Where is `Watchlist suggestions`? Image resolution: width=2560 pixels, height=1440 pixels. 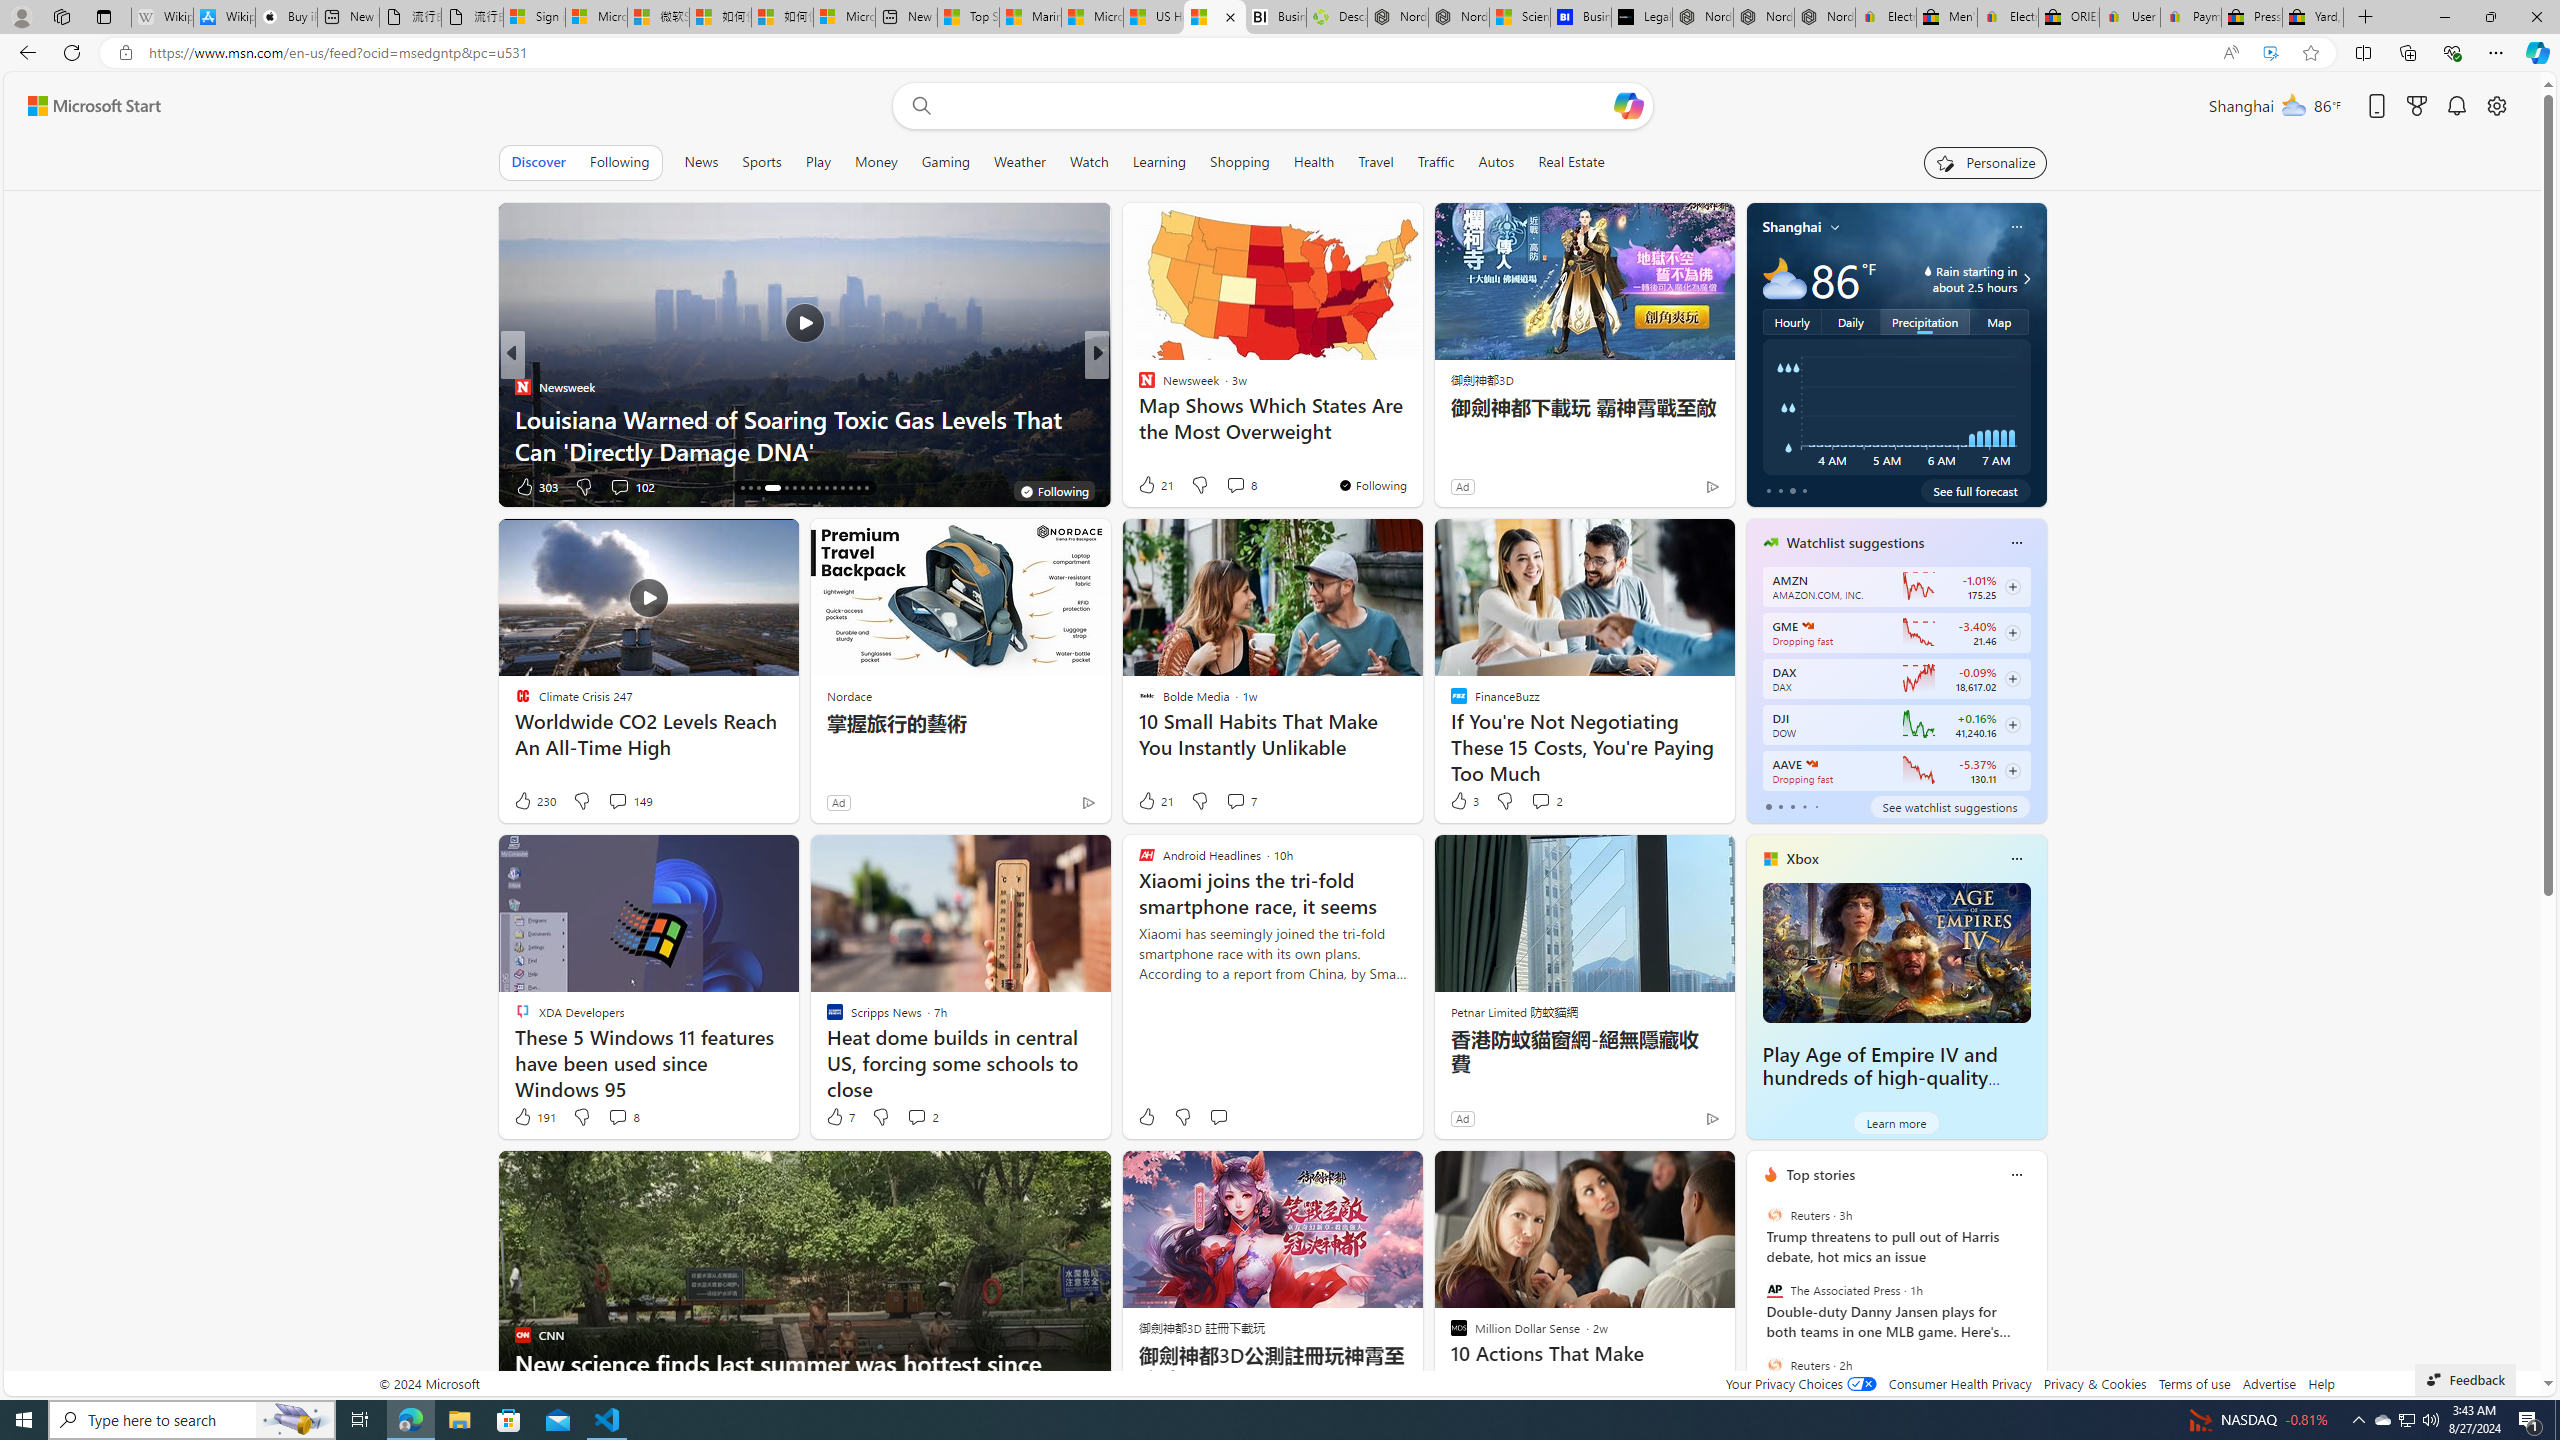
Watchlist suggestions is located at coordinates (1856, 542).